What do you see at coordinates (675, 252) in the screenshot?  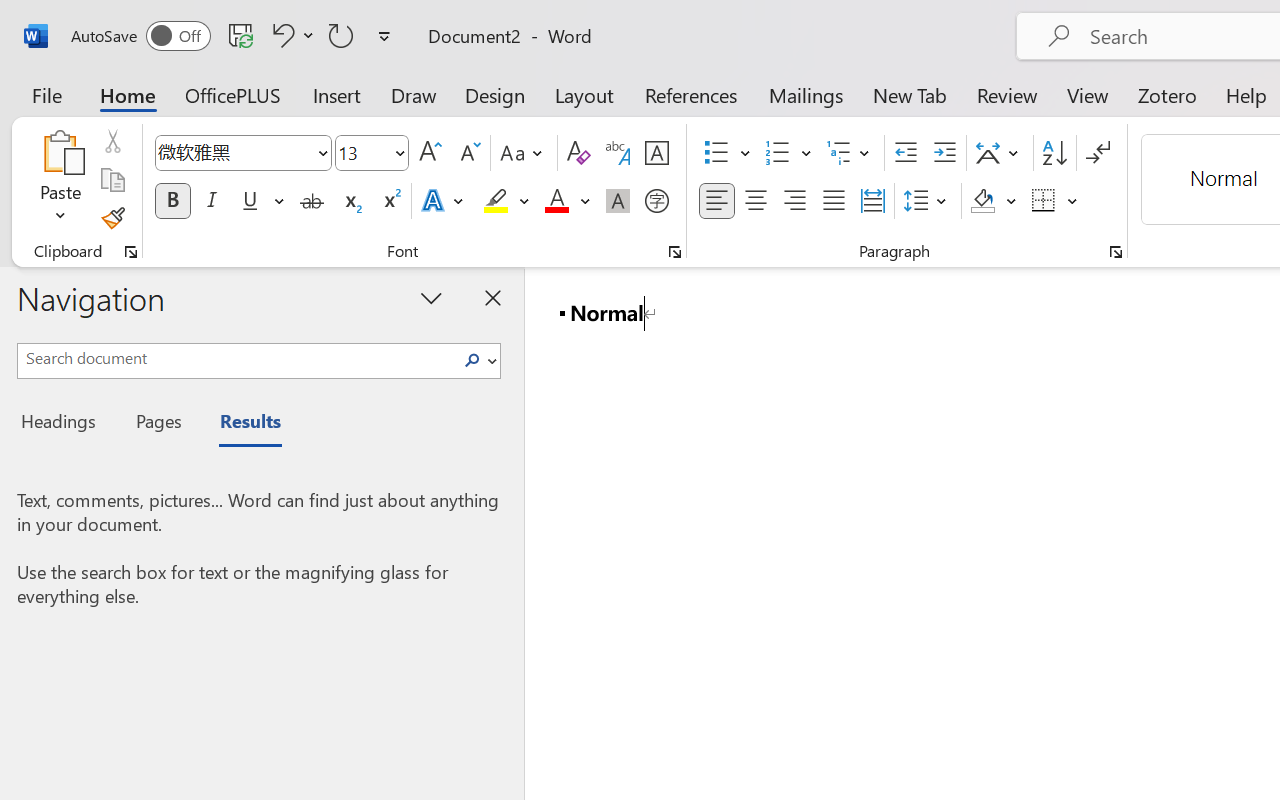 I see `Font...` at bounding box center [675, 252].